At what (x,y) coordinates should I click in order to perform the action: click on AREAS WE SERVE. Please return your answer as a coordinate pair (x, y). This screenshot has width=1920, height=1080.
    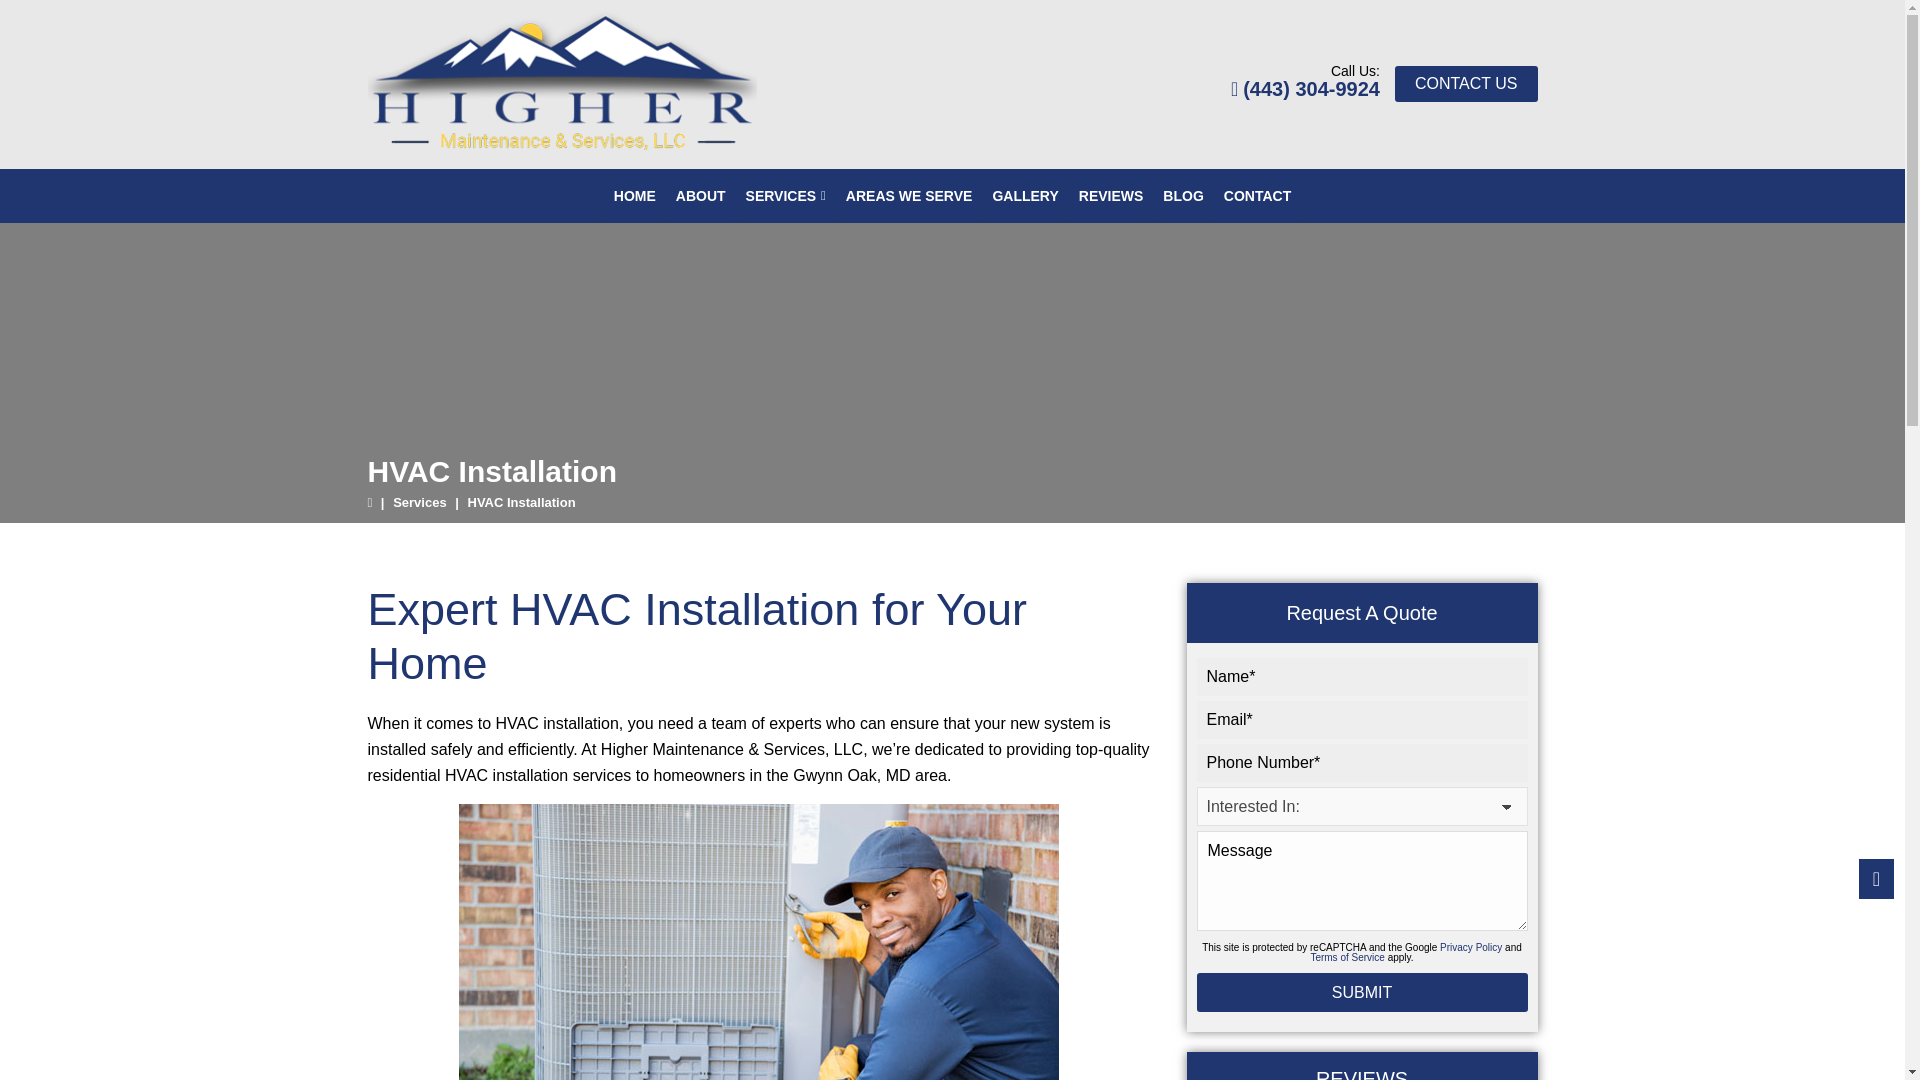
    Looking at the image, I should click on (909, 195).